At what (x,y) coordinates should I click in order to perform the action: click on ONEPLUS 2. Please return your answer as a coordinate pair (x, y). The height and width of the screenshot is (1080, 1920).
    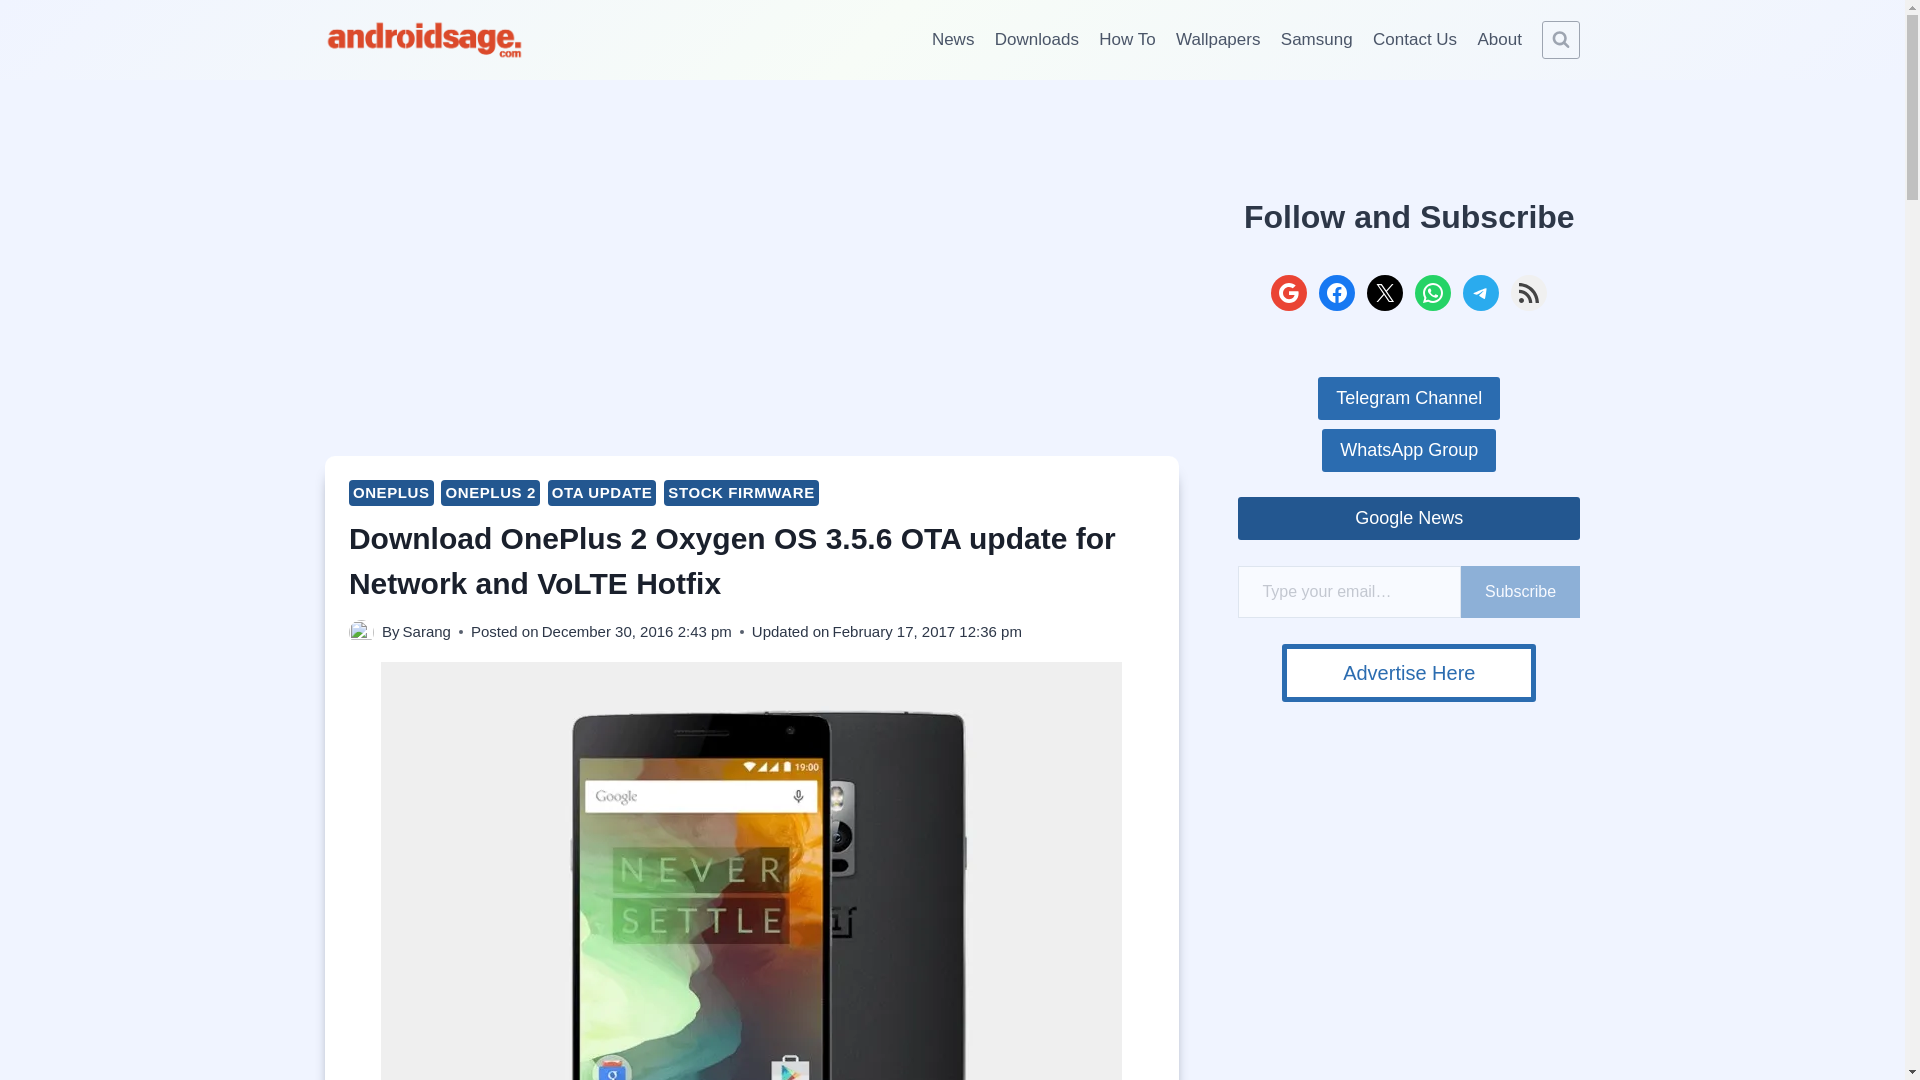
    Looking at the image, I should click on (490, 492).